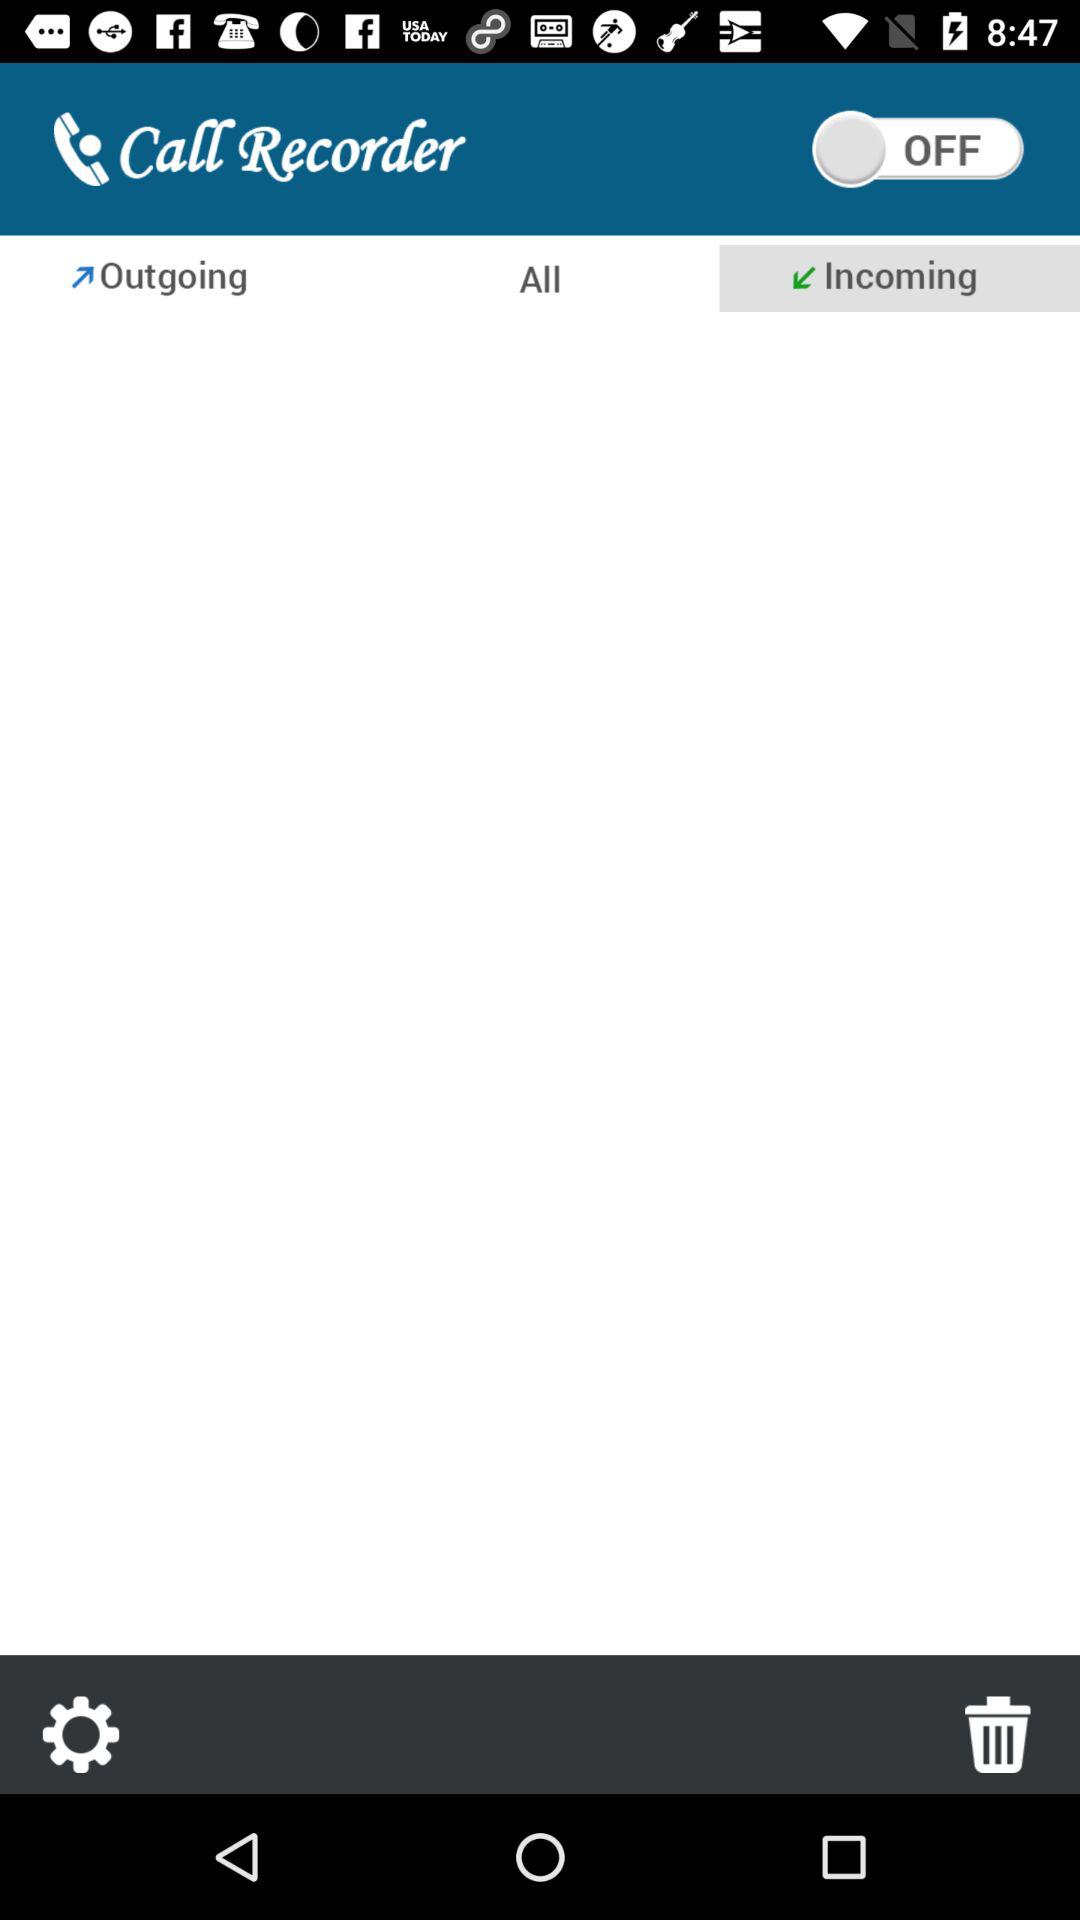 This screenshot has height=1920, width=1080. I want to click on call recording is switched off, so click(918, 149).